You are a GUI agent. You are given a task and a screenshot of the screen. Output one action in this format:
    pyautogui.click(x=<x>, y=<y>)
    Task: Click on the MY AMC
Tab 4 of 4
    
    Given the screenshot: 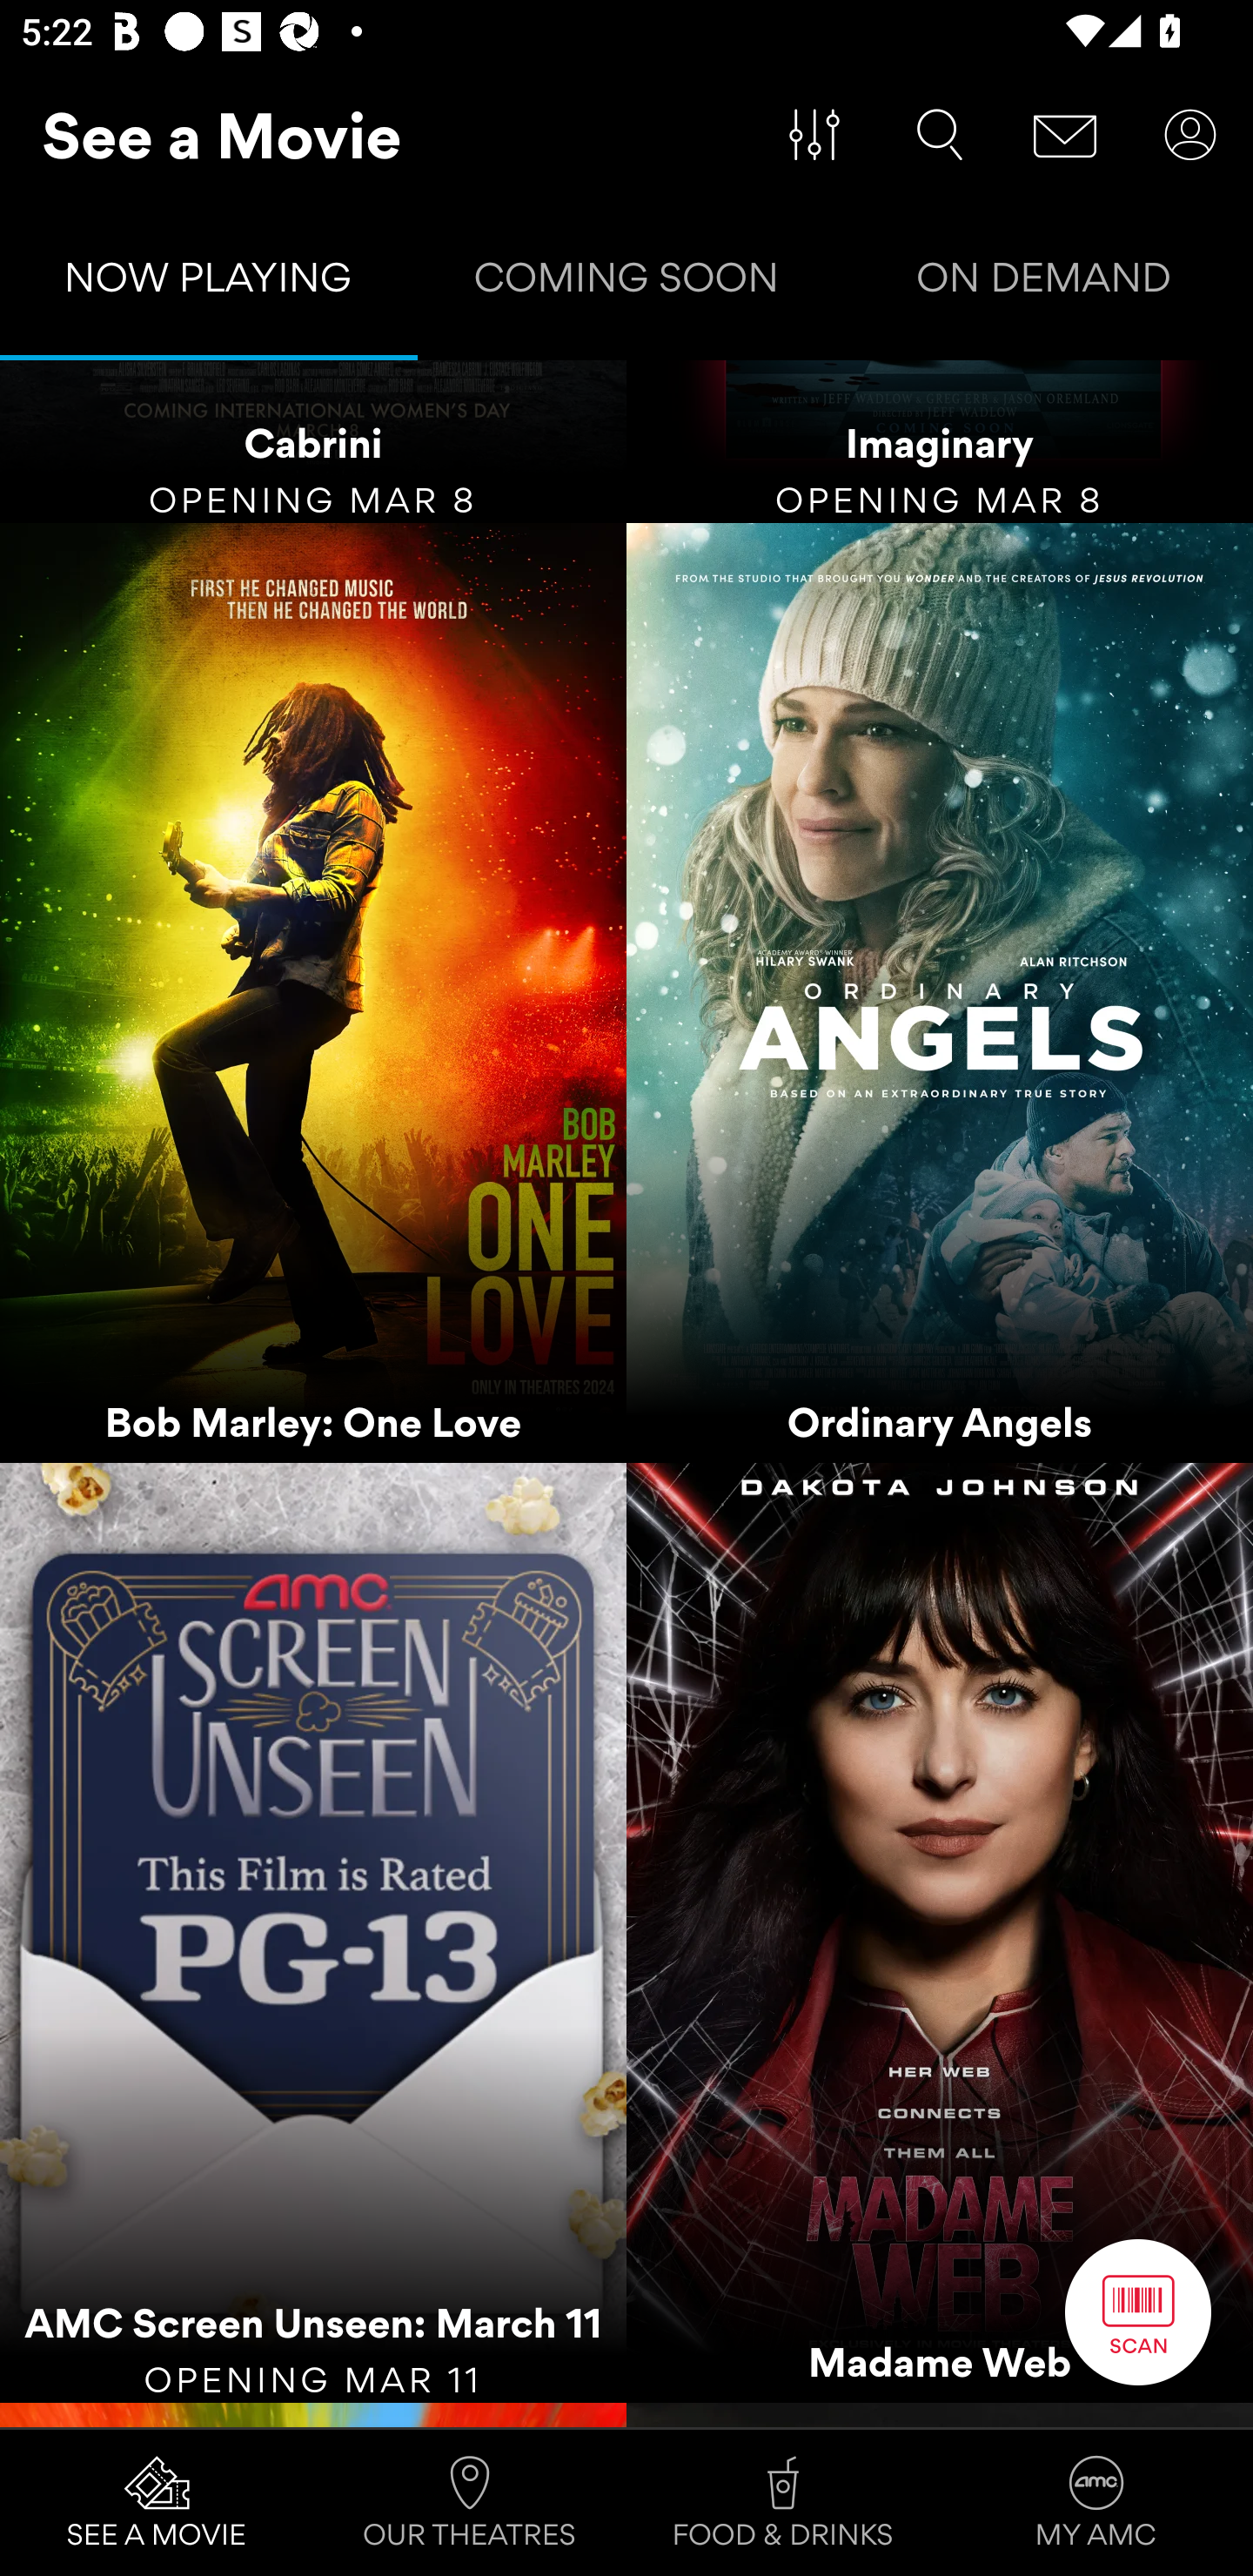 What is the action you would take?
    pyautogui.click(x=1096, y=2503)
    